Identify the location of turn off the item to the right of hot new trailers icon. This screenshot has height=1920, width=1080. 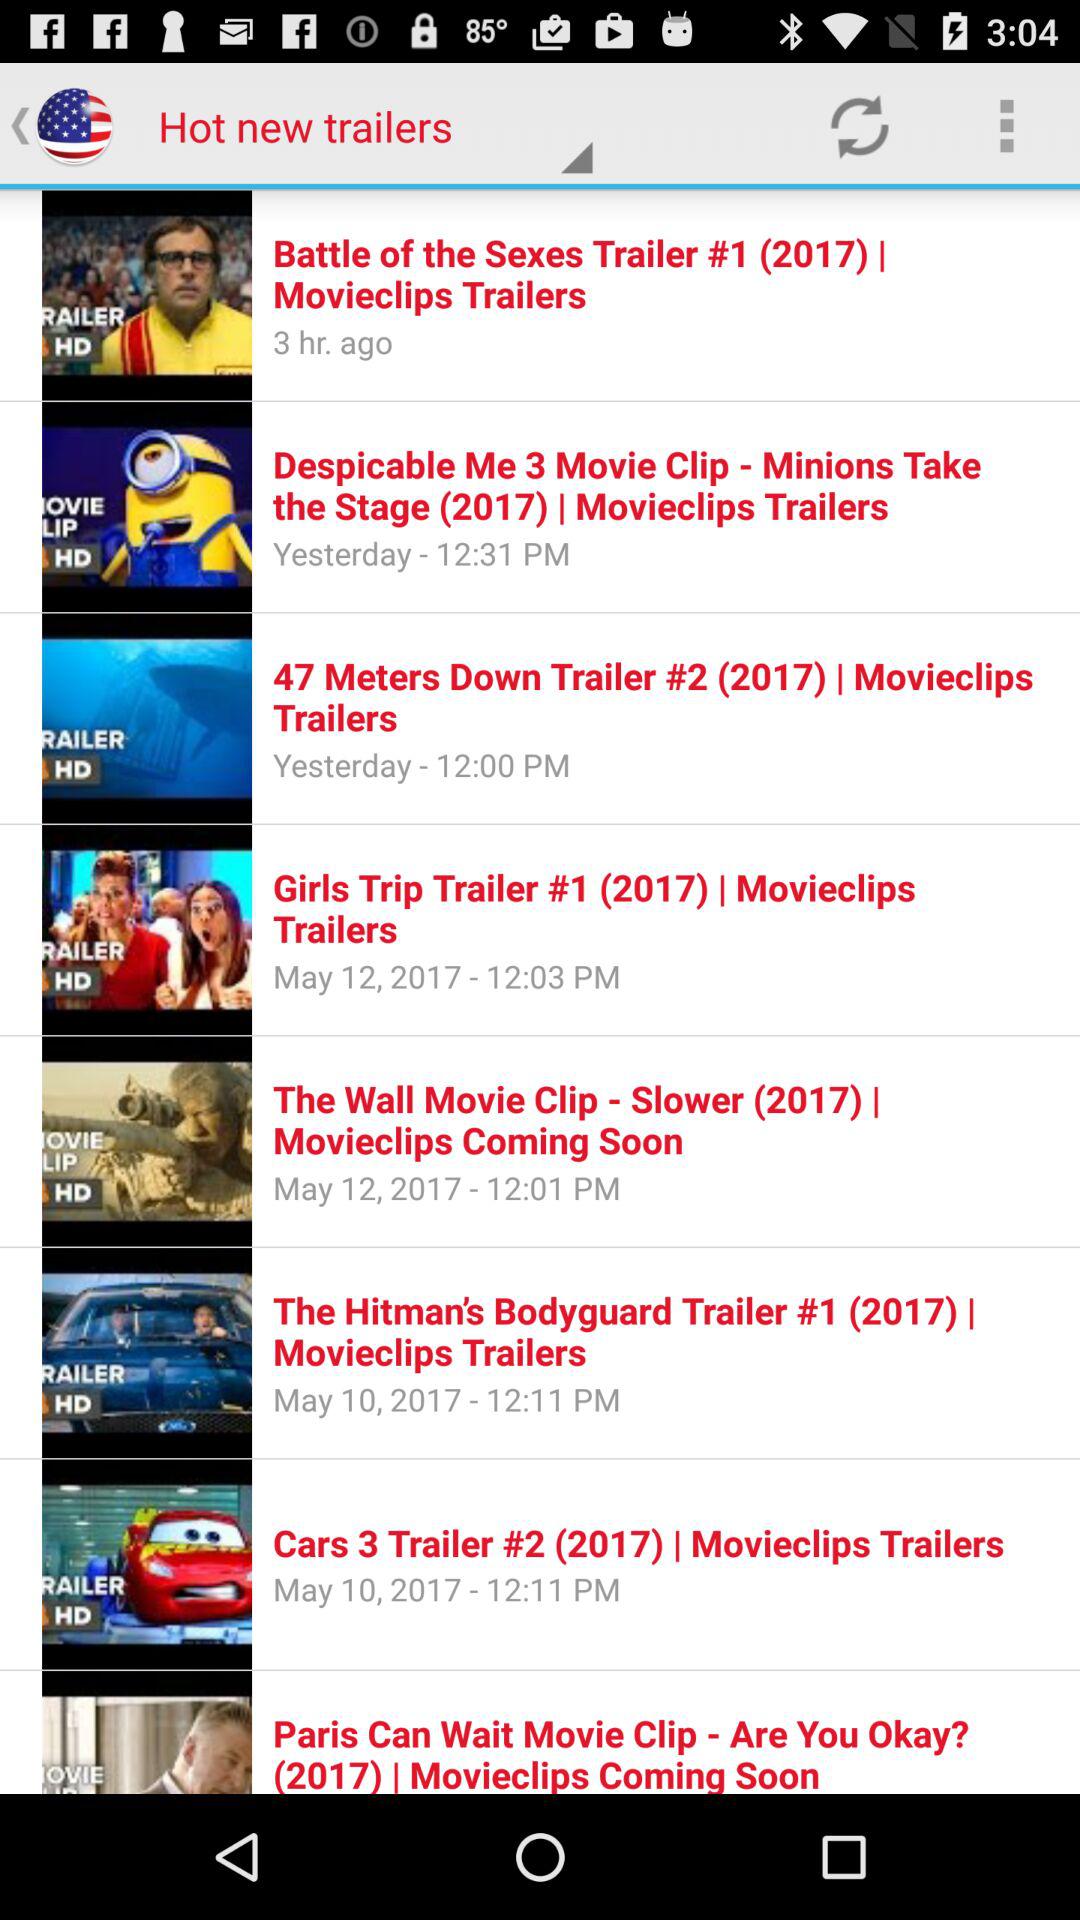
(859, 126).